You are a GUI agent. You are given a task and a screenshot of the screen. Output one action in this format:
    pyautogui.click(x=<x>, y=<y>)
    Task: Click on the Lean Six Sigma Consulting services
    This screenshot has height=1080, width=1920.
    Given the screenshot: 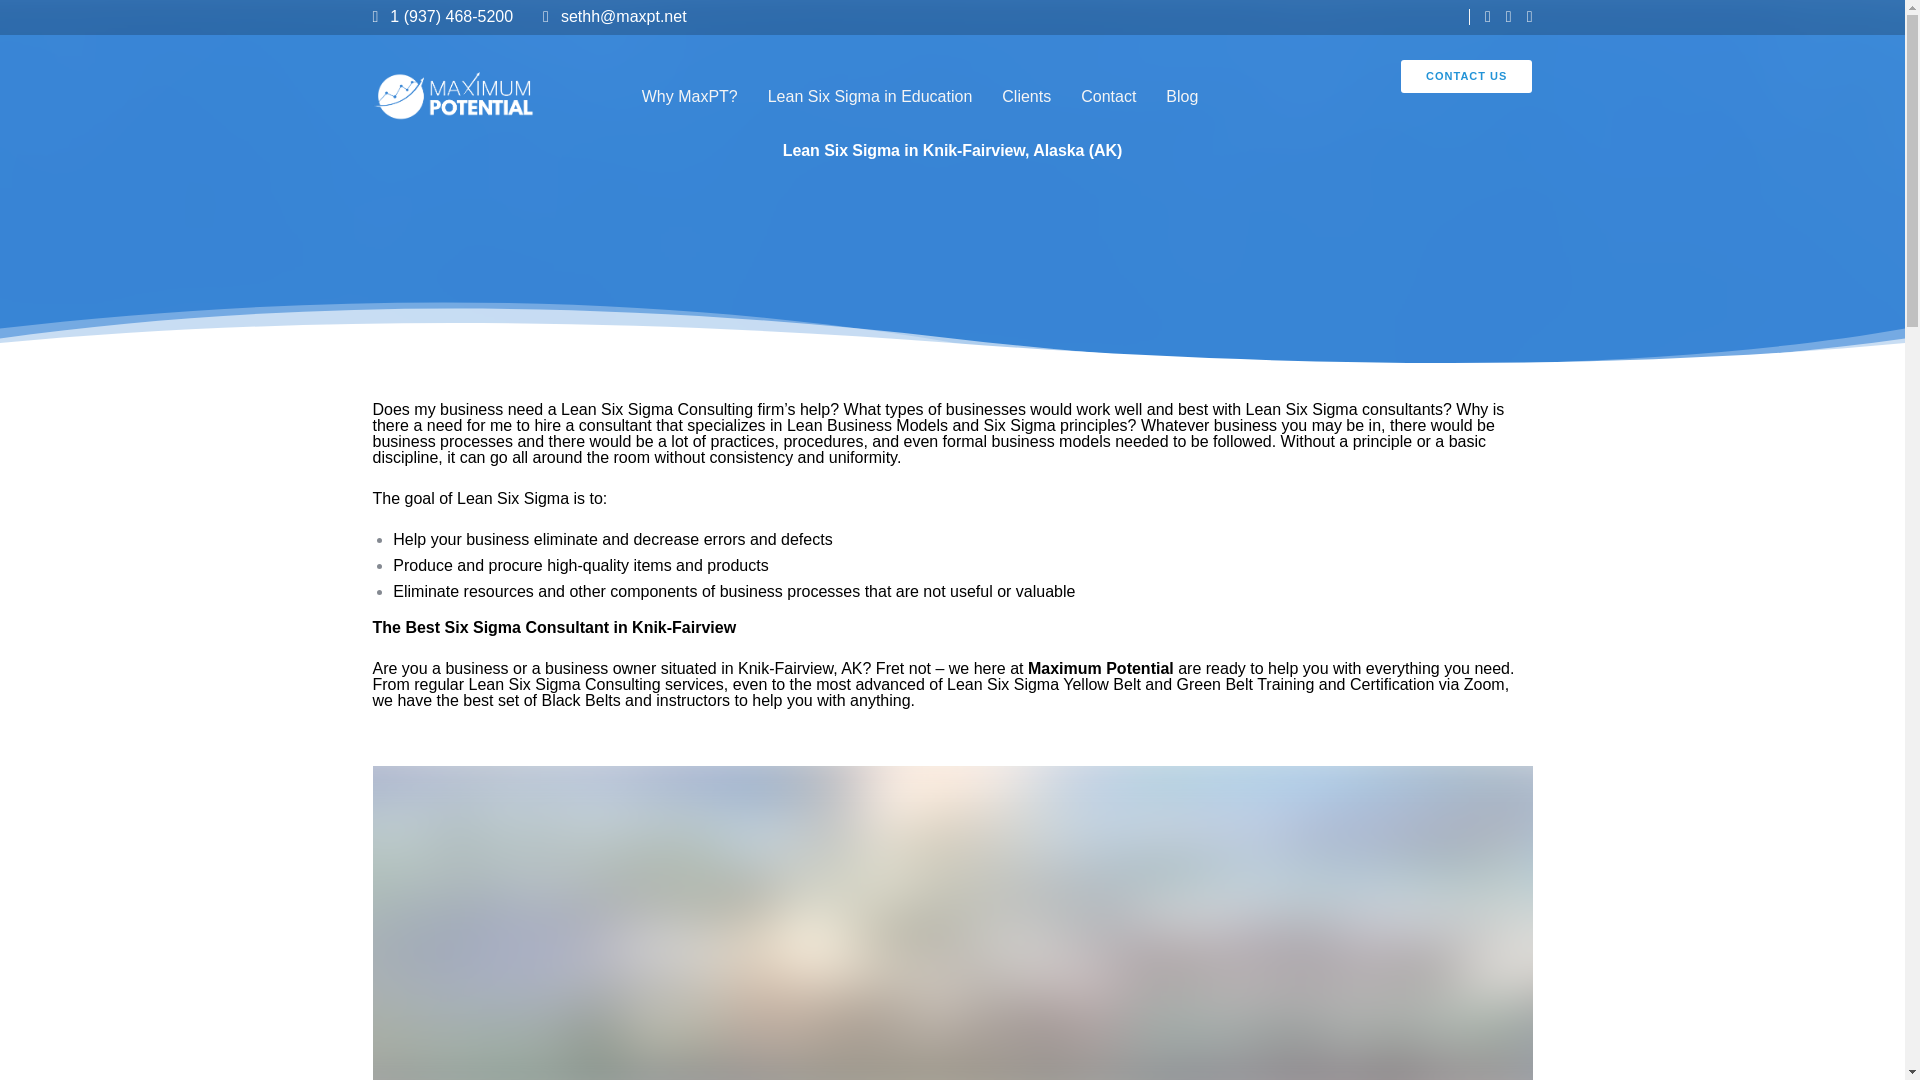 What is the action you would take?
    pyautogui.click(x=596, y=684)
    